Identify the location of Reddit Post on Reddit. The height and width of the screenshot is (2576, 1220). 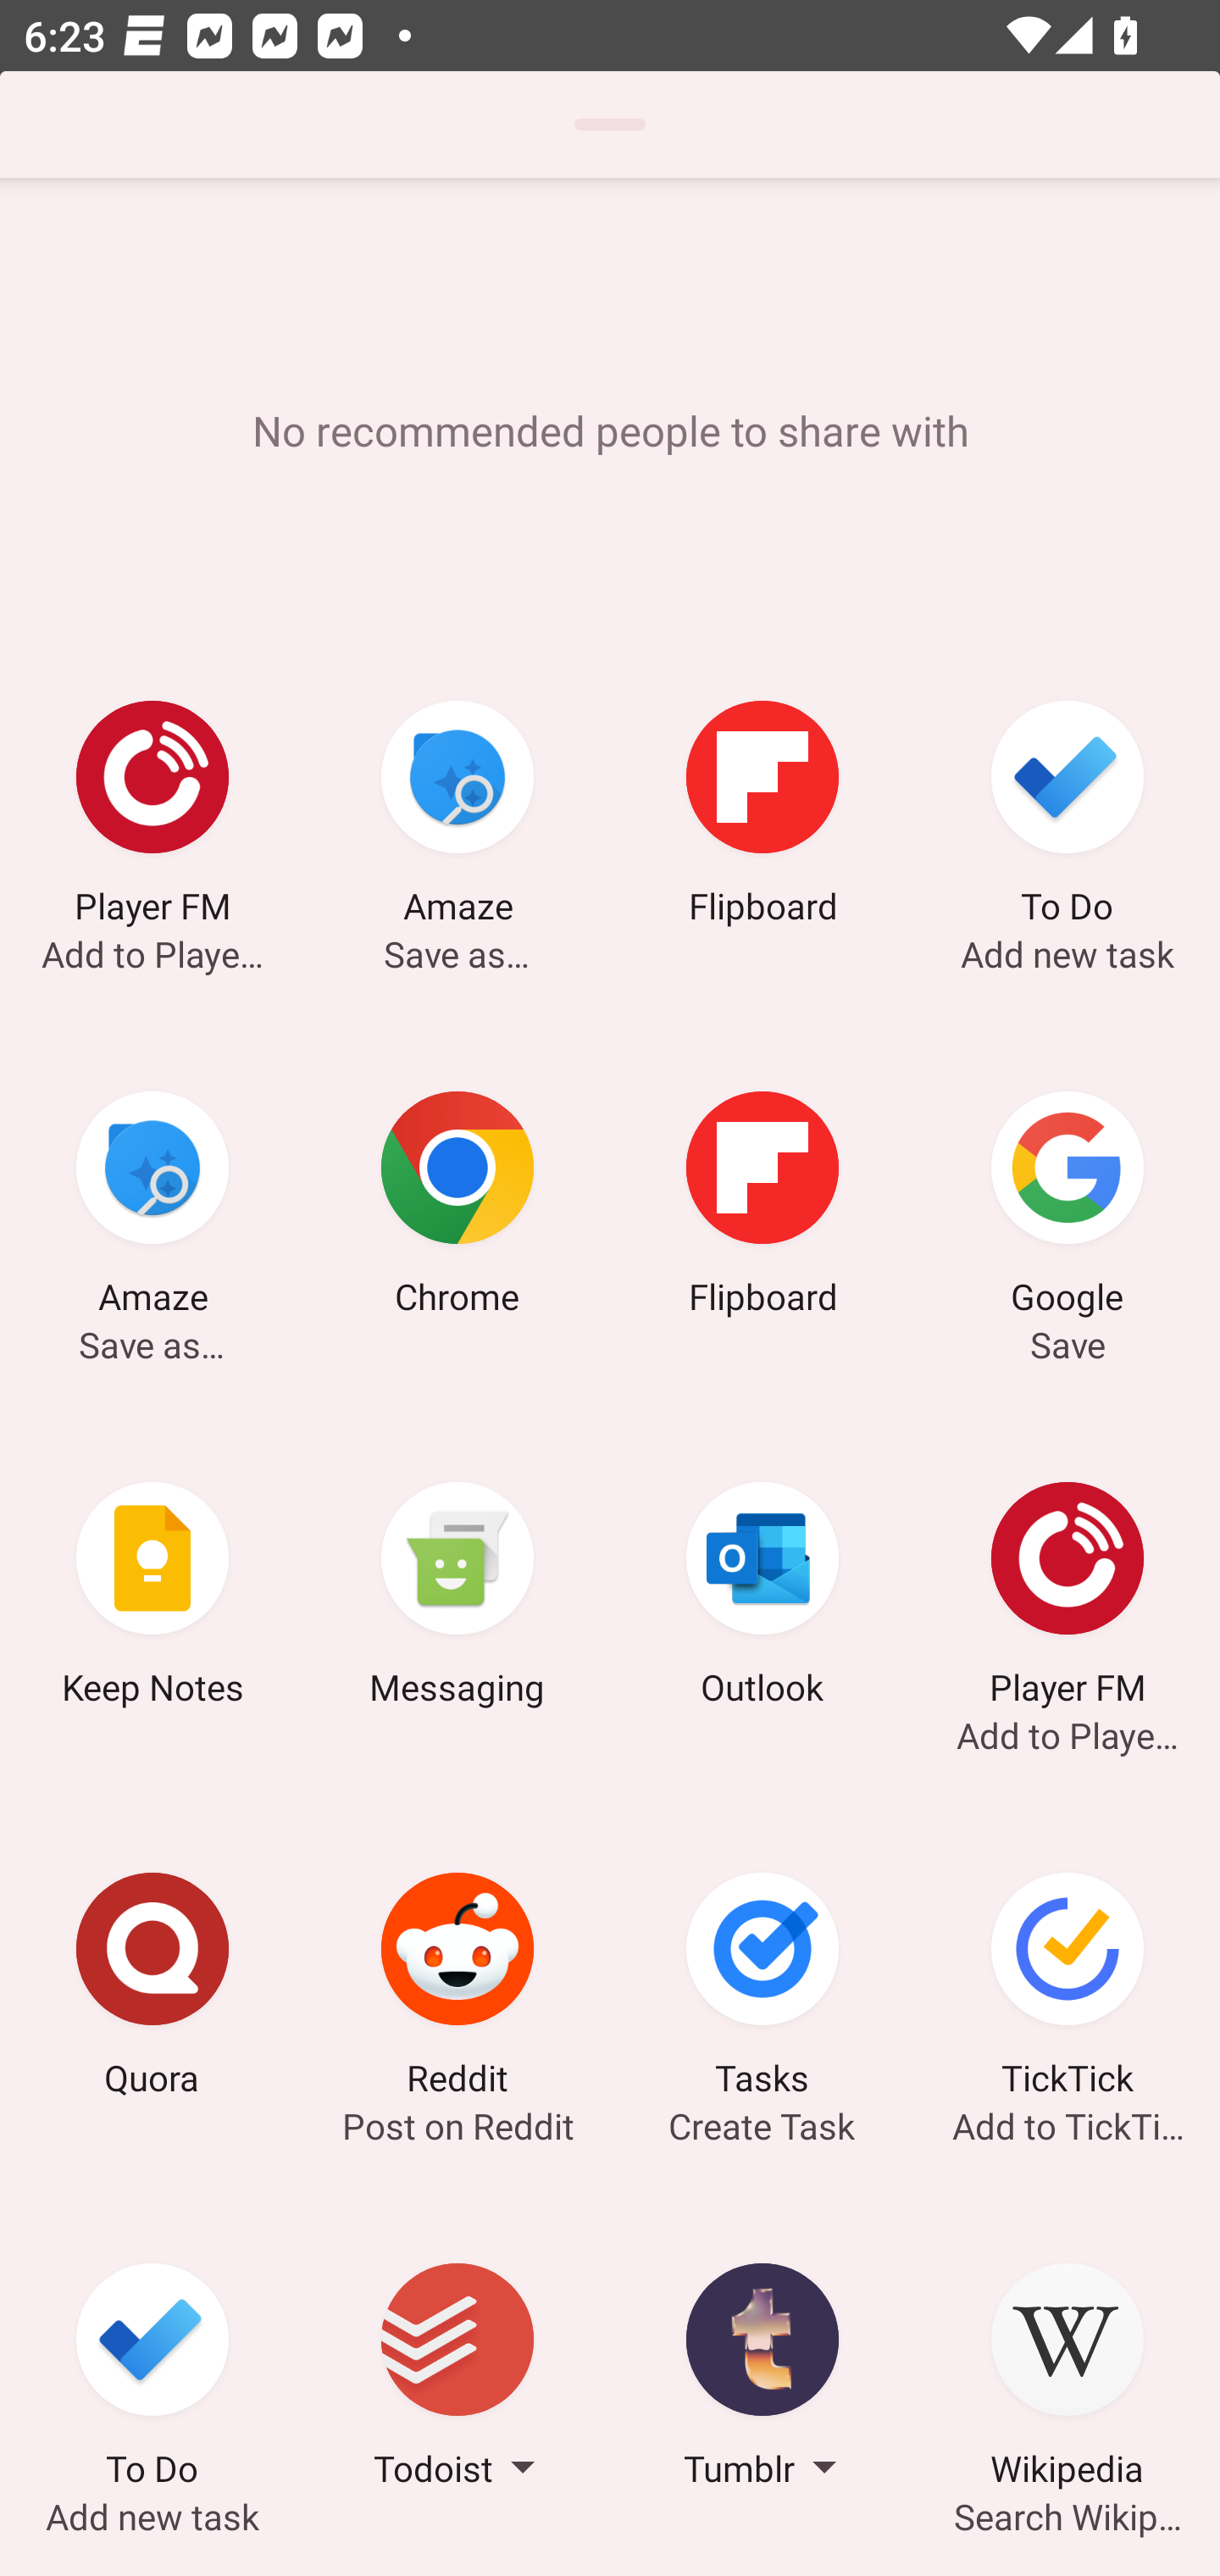
(457, 1990).